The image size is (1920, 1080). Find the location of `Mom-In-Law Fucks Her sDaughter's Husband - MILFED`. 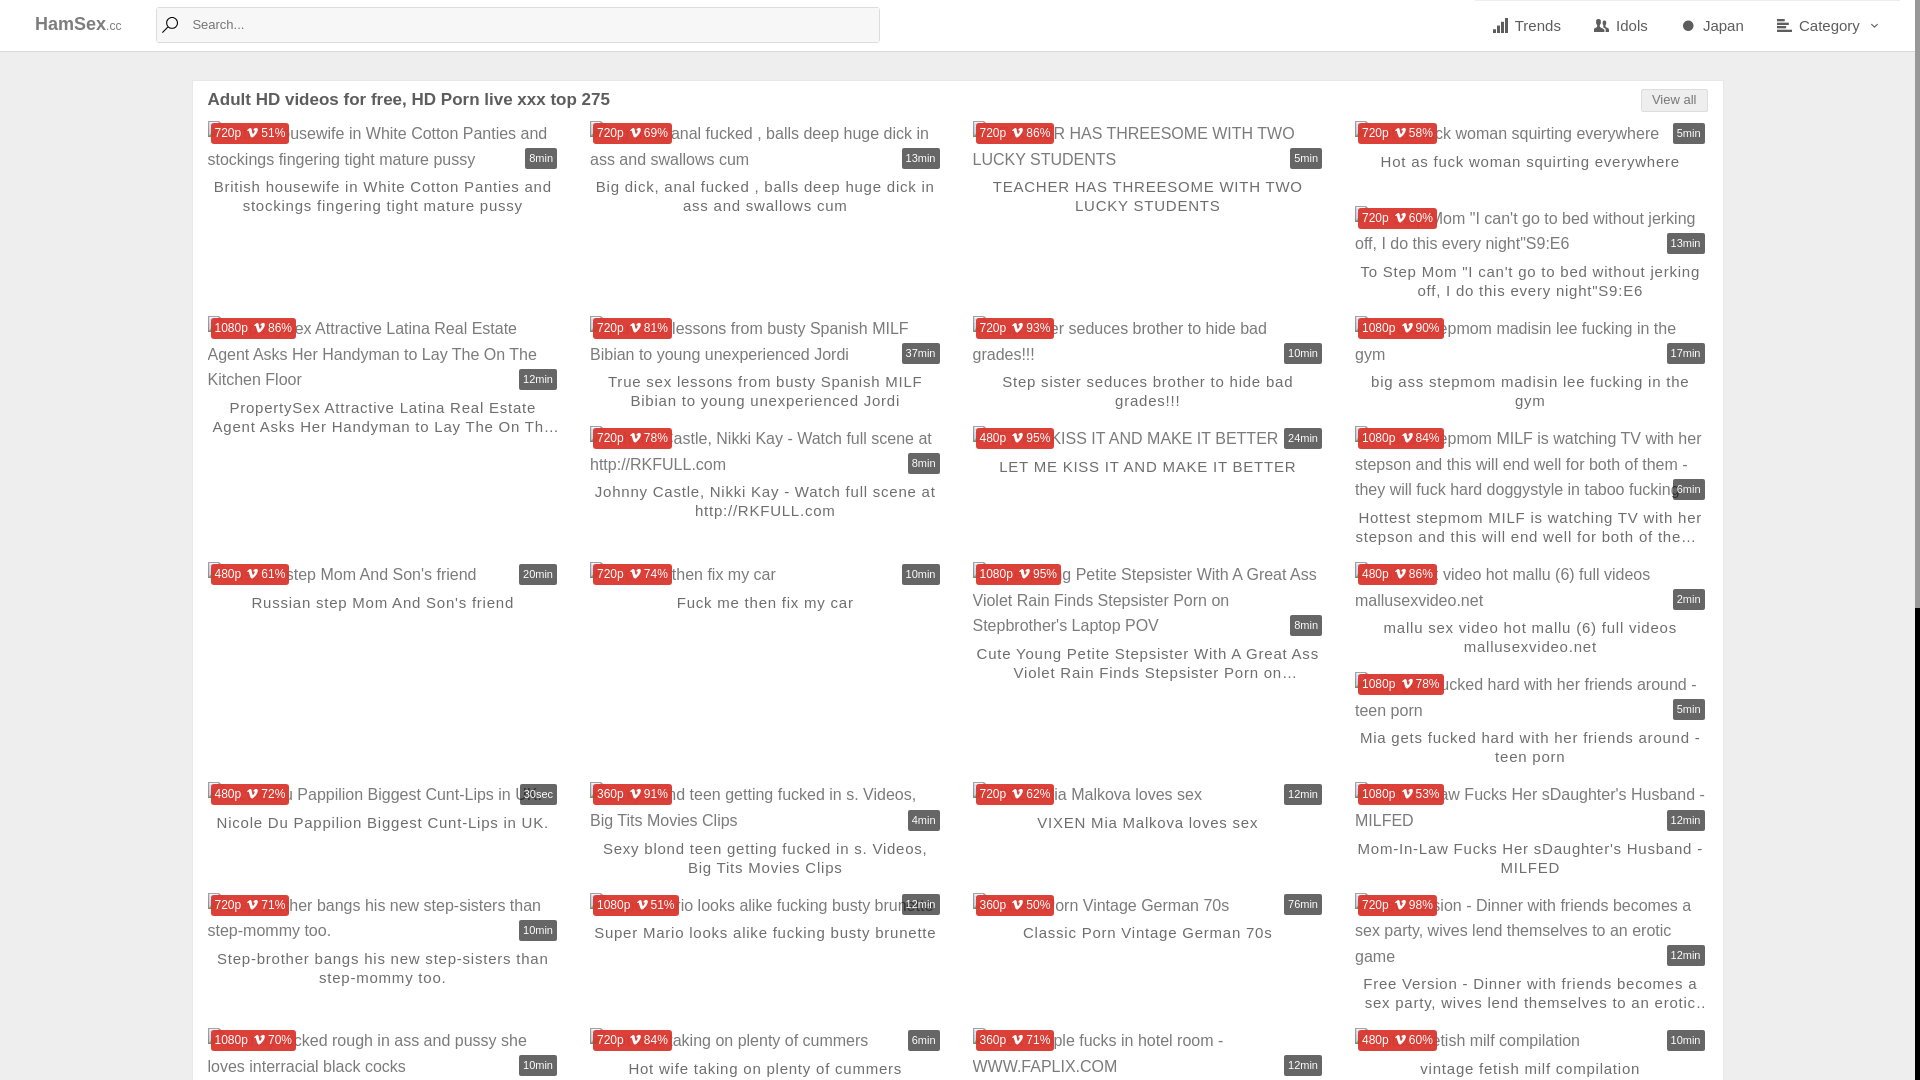

Mom-In-Law Fucks Her sDaughter's Husband - MILFED is located at coordinates (1532, 857).